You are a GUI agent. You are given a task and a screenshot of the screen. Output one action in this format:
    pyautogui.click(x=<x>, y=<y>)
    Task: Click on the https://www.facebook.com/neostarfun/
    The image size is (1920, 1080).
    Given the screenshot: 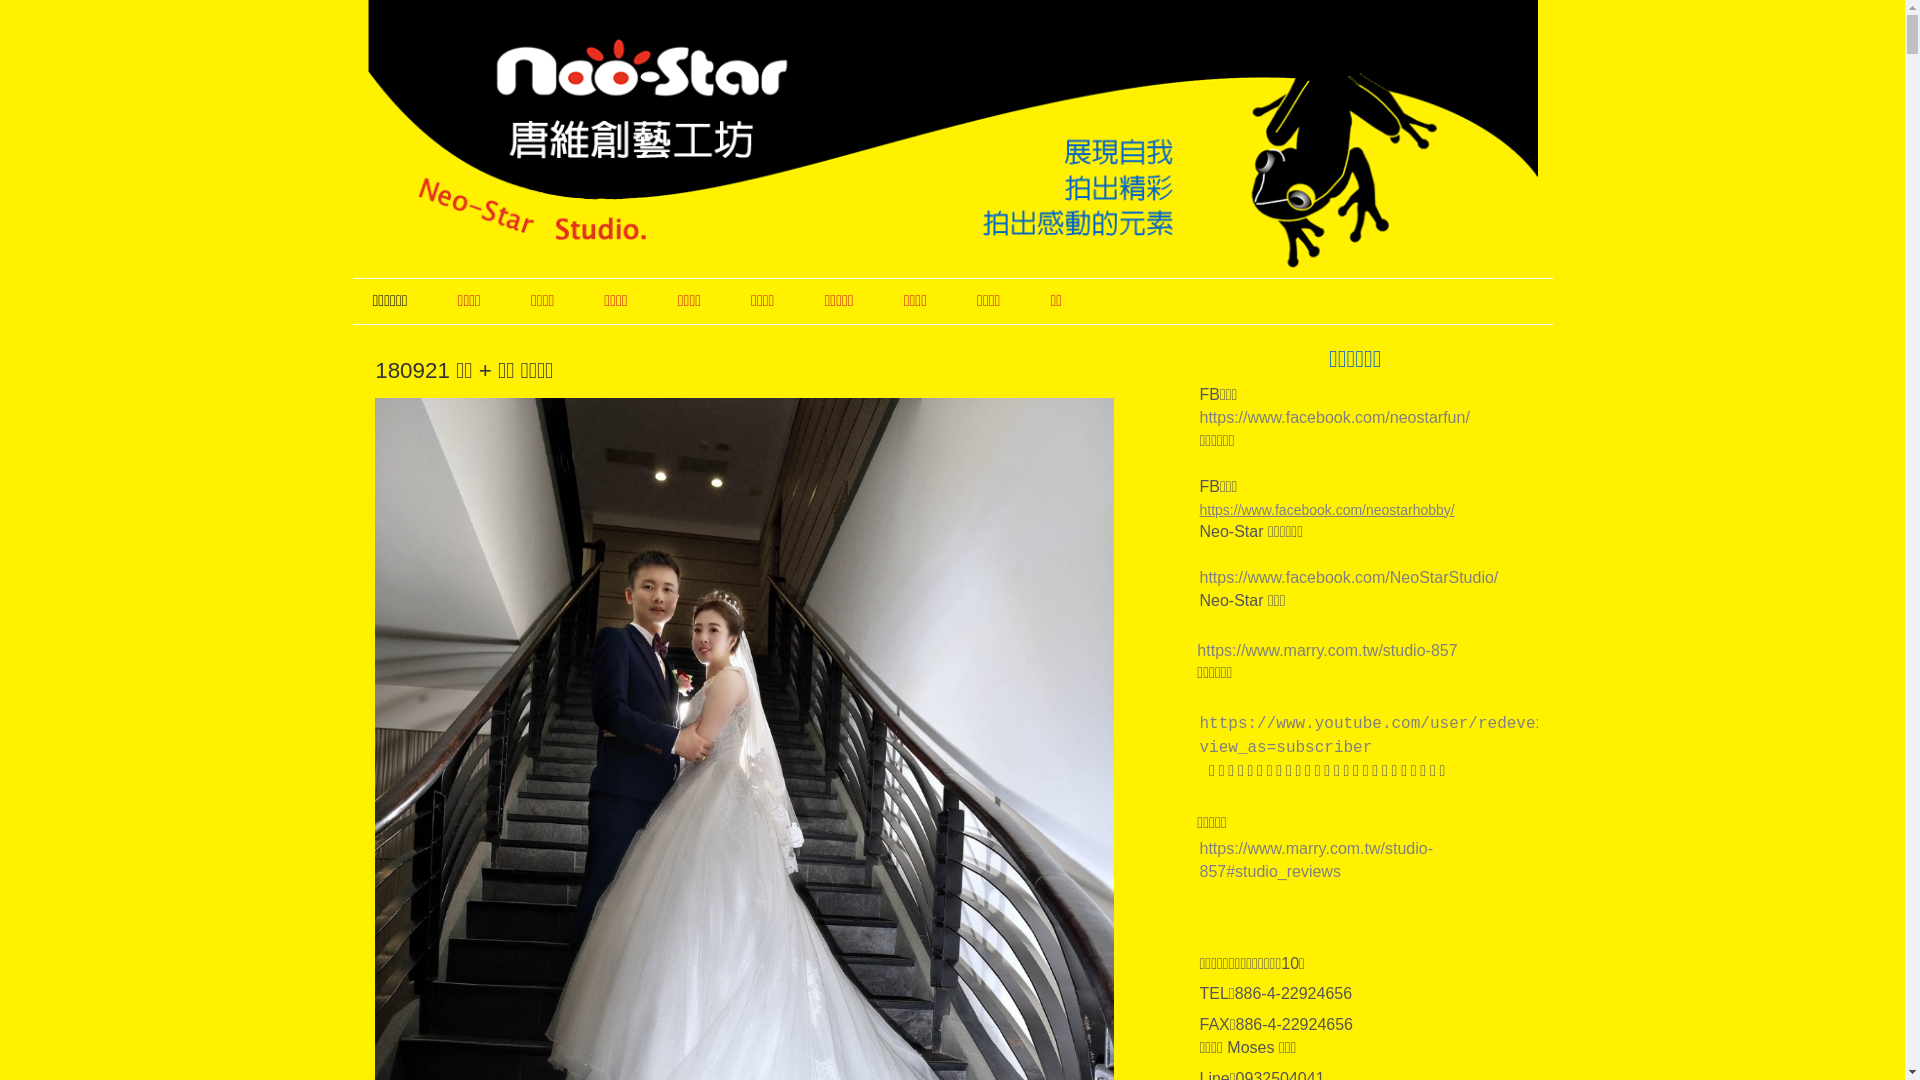 What is the action you would take?
    pyautogui.click(x=1334, y=418)
    